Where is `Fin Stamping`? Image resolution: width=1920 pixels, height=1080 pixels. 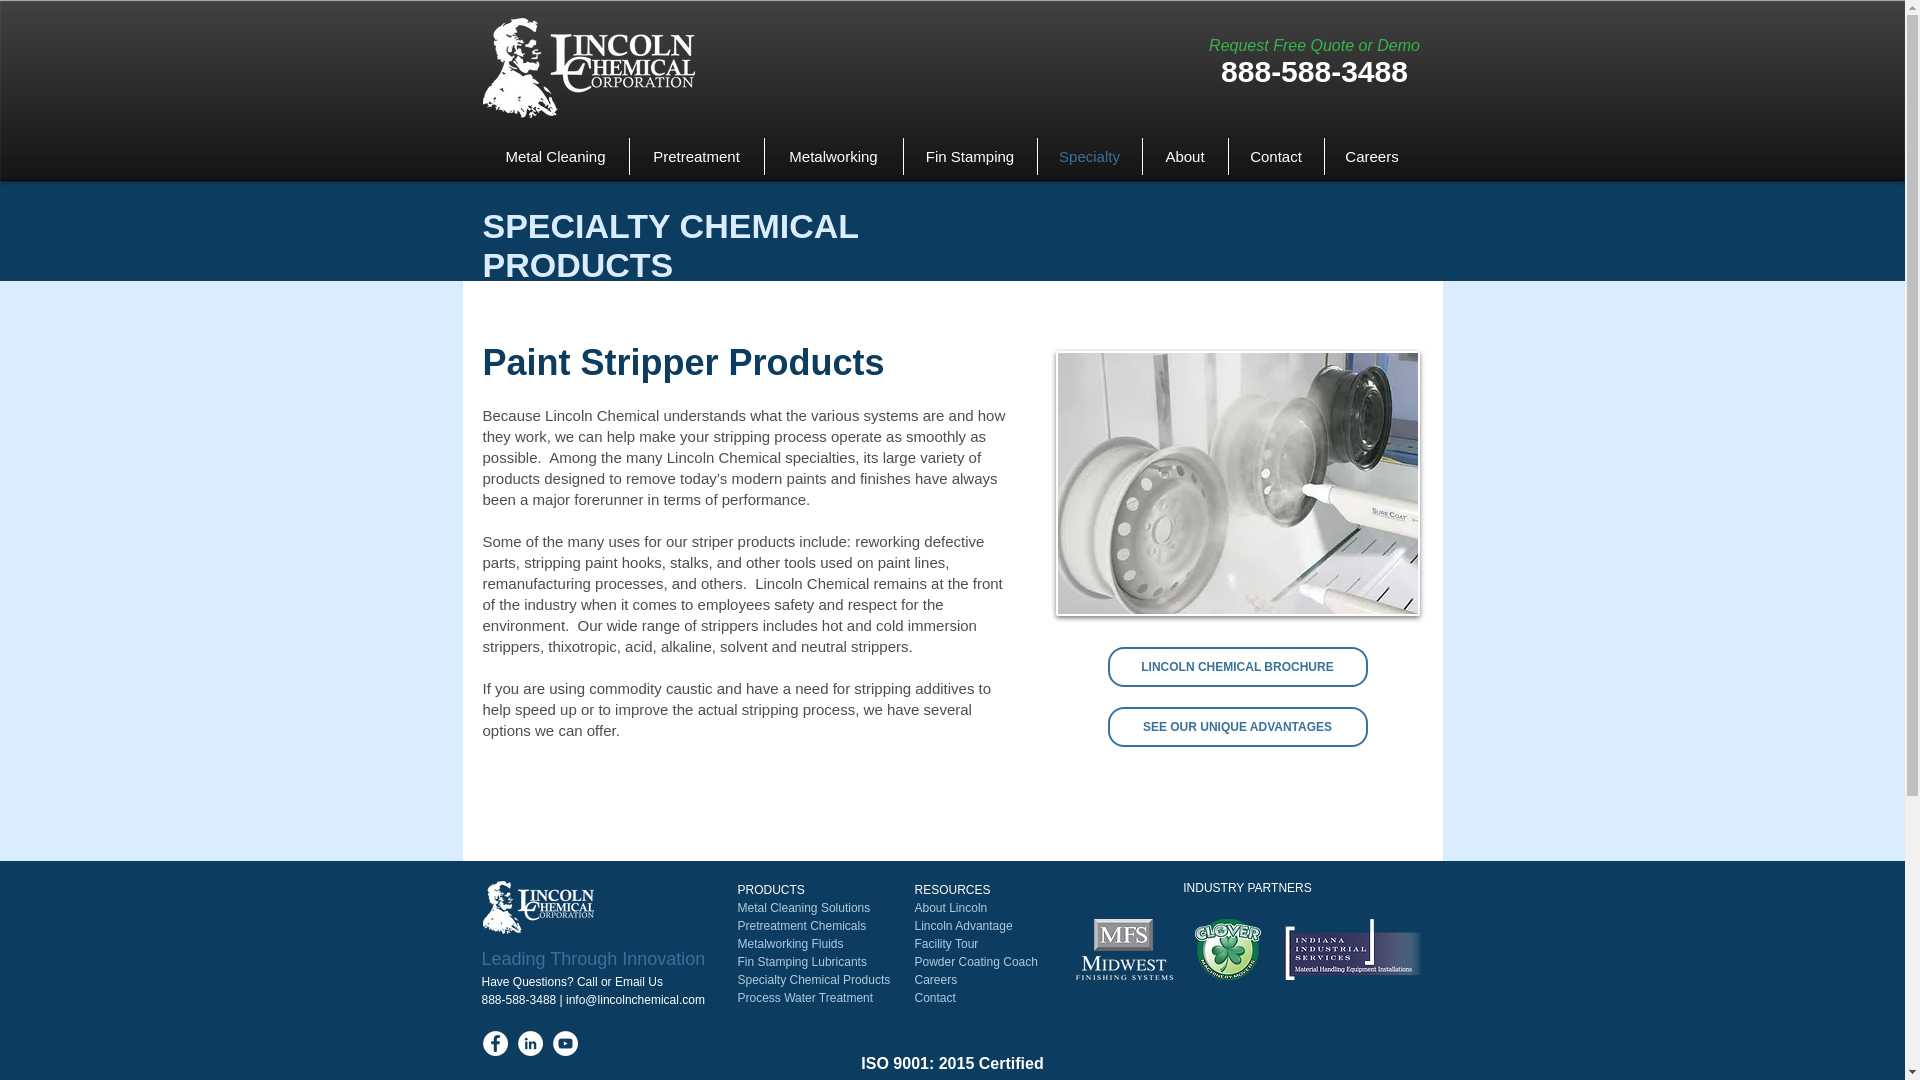 Fin Stamping is located at coordinates (970, 156).